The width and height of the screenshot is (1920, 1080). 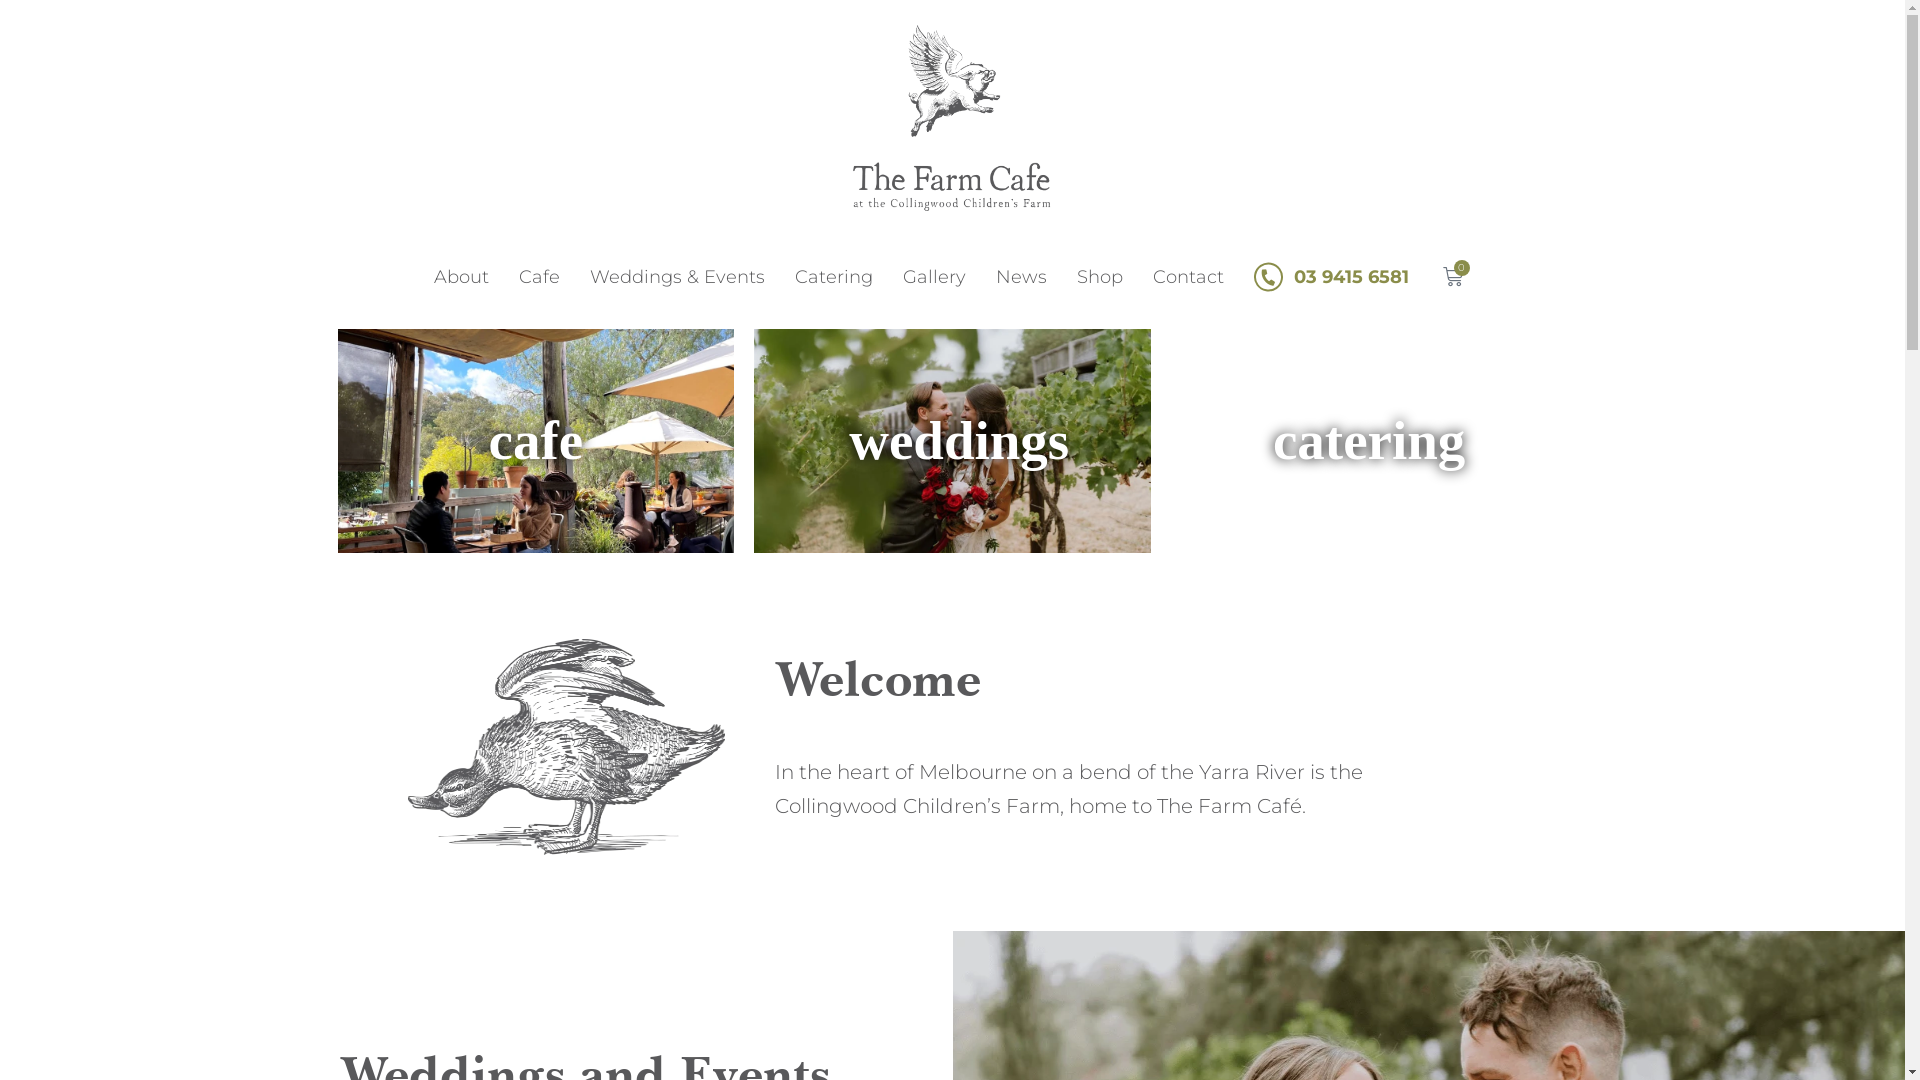 What do you see at coordinates (536, 440) in the screenshot?
I see `cafe` at bounding box center [536, 440].